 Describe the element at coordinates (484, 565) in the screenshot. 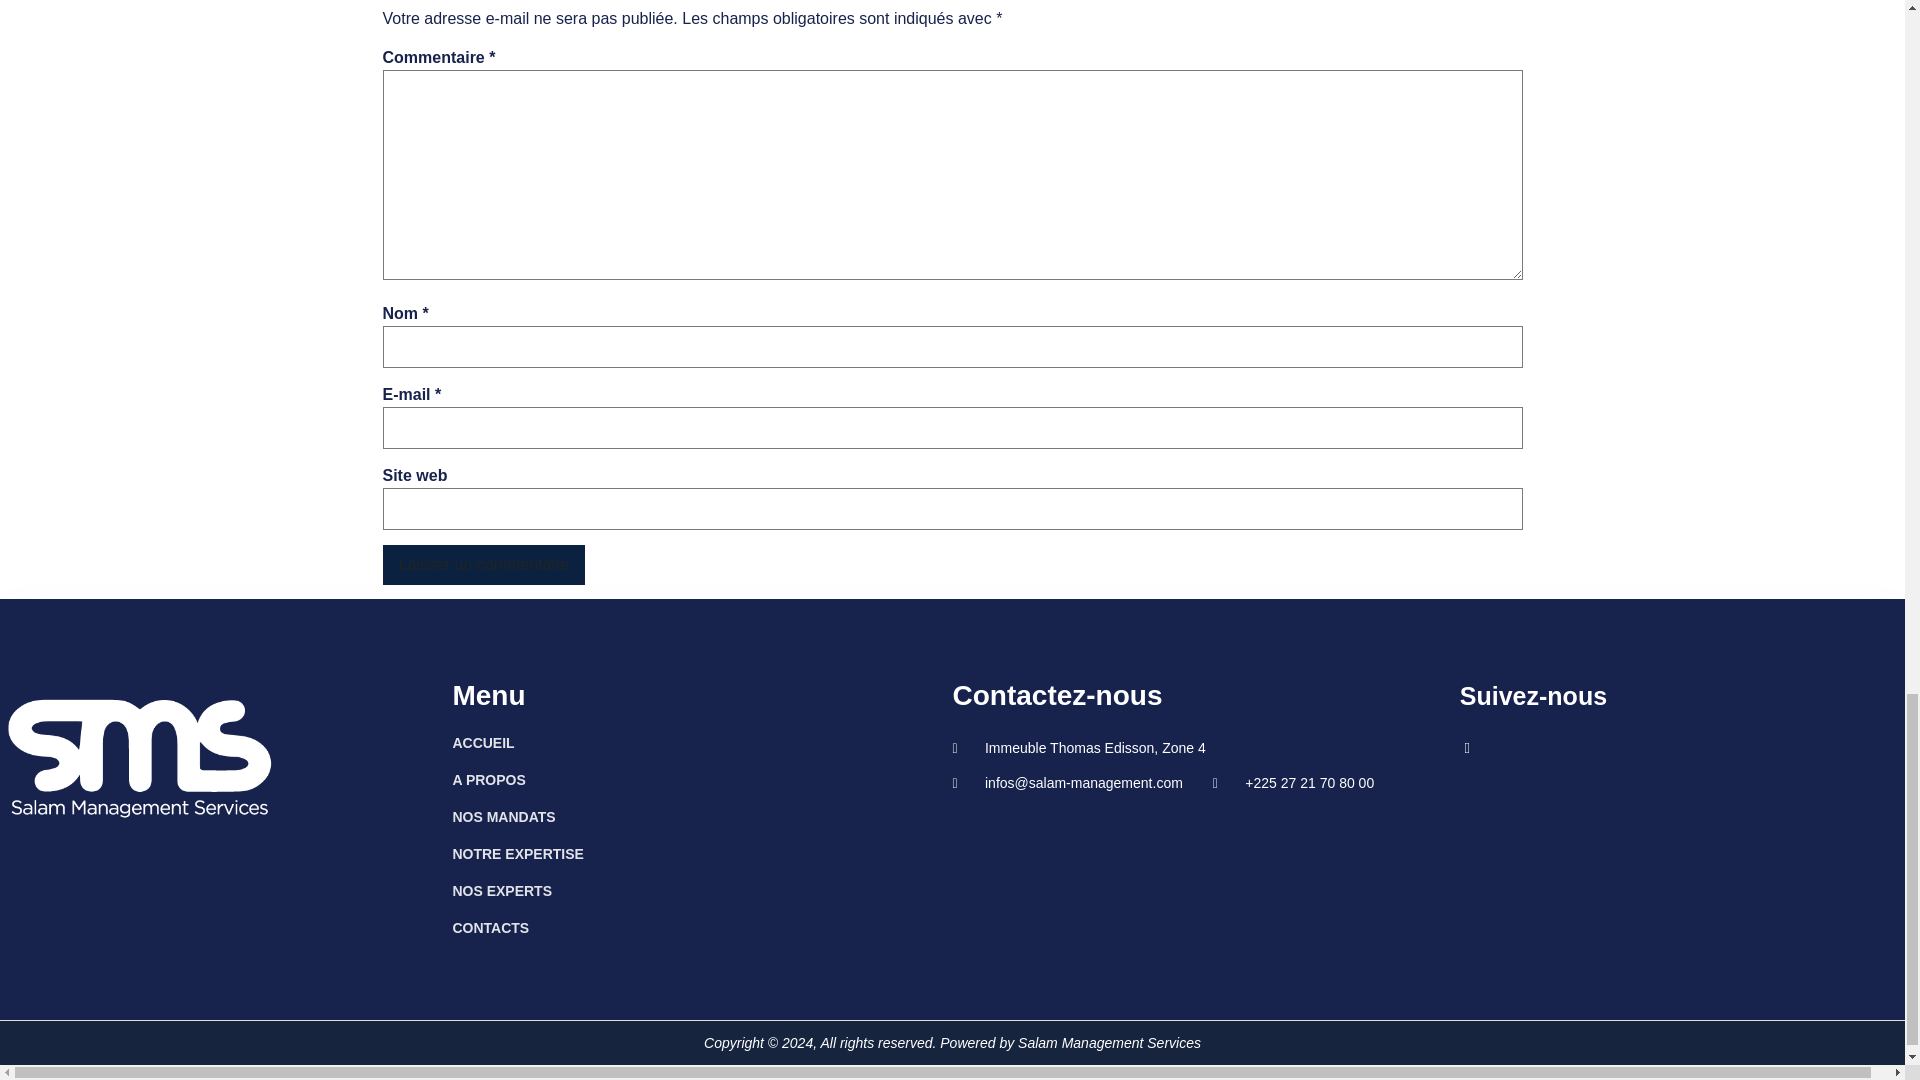

I see `Laisser un commentaire` at that location.